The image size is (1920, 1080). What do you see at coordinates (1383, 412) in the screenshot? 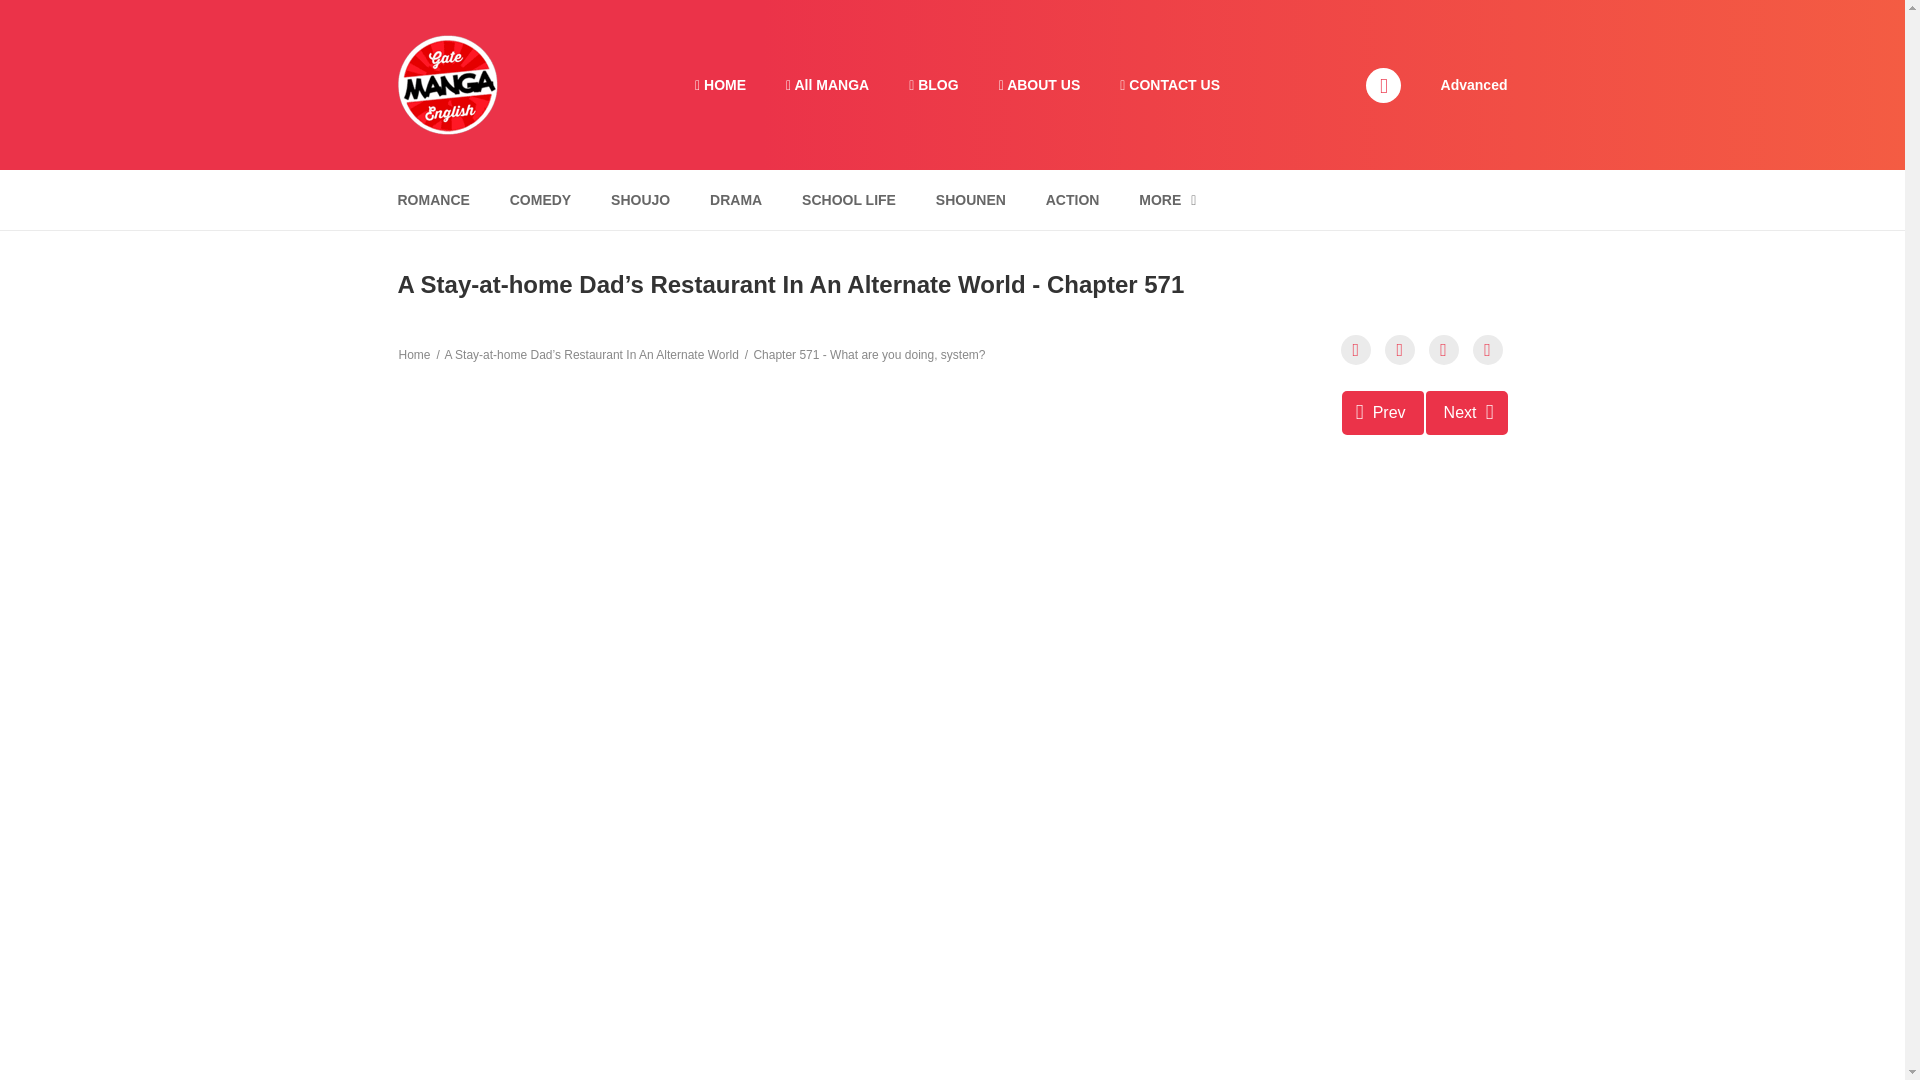
I see `Chapter 570` at bounding box center [1383, 412].